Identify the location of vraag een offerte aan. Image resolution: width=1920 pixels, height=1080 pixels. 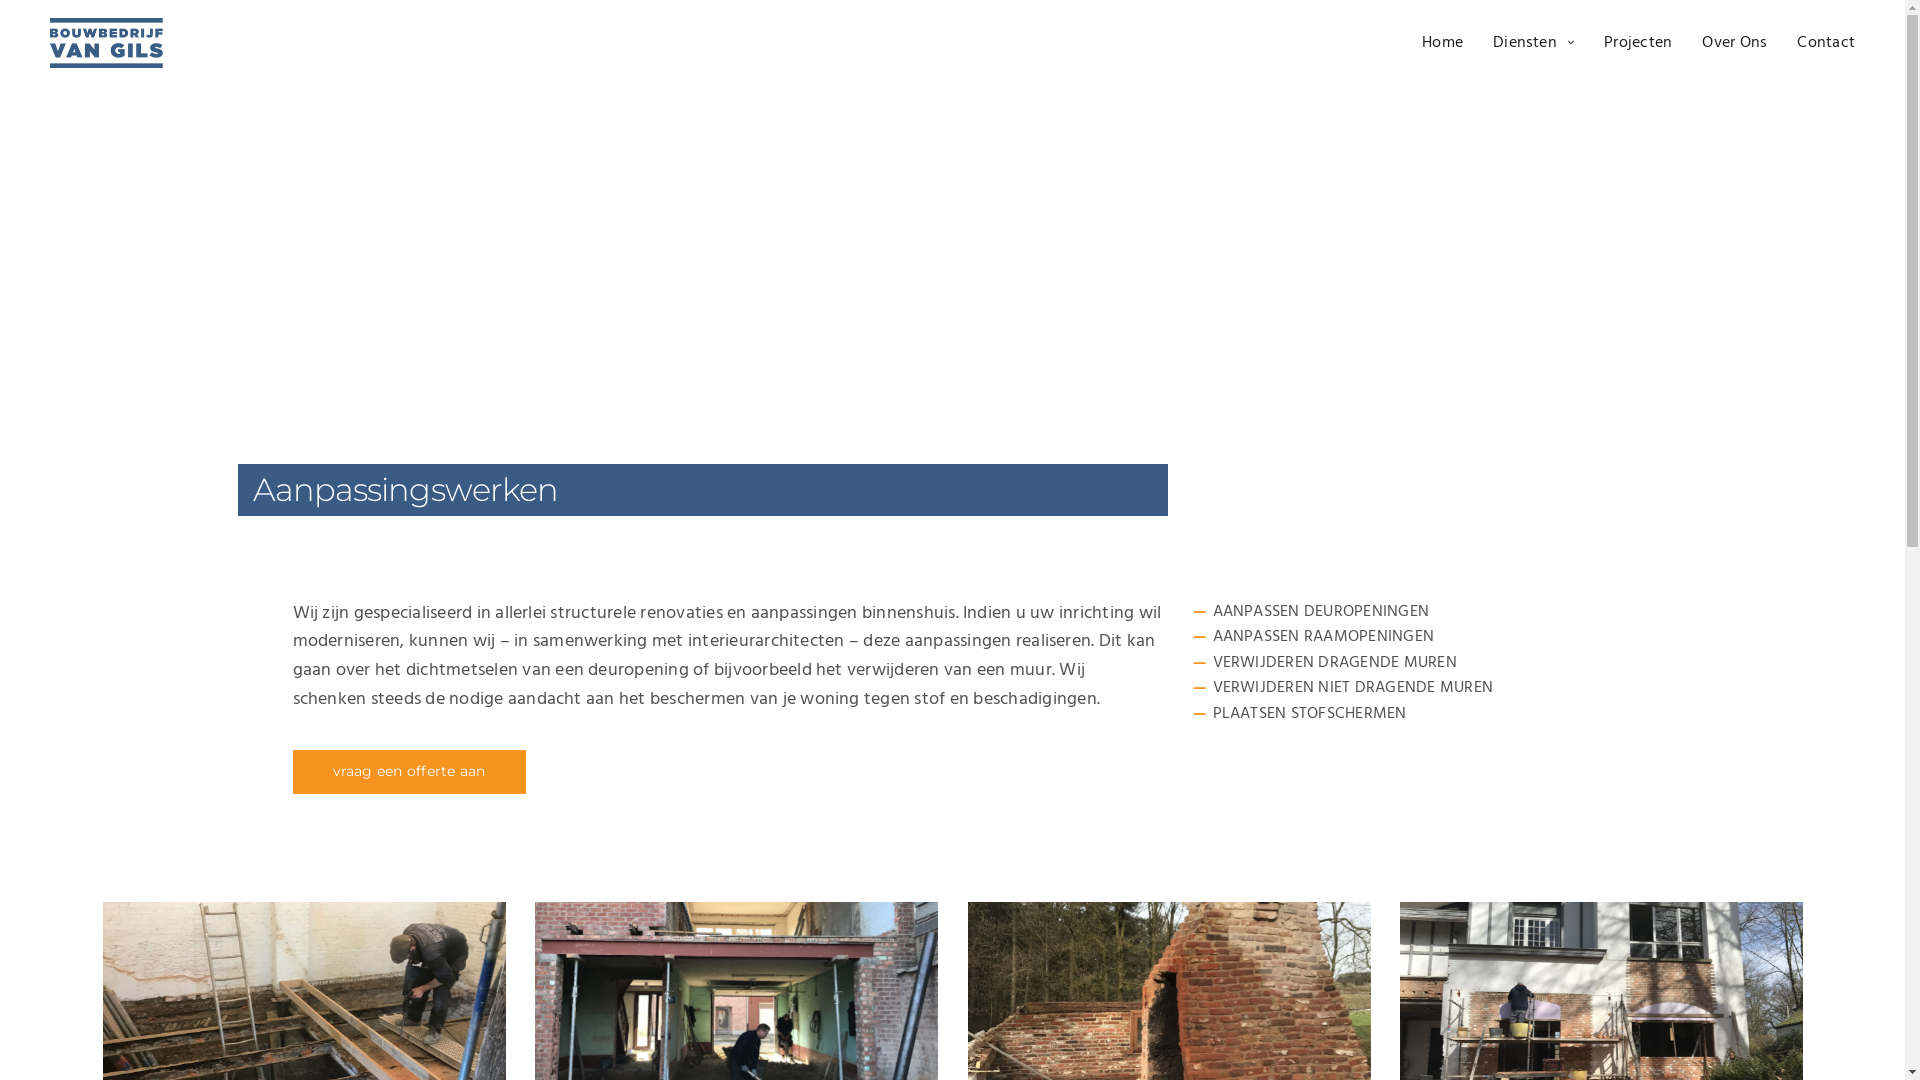
(408, 772).